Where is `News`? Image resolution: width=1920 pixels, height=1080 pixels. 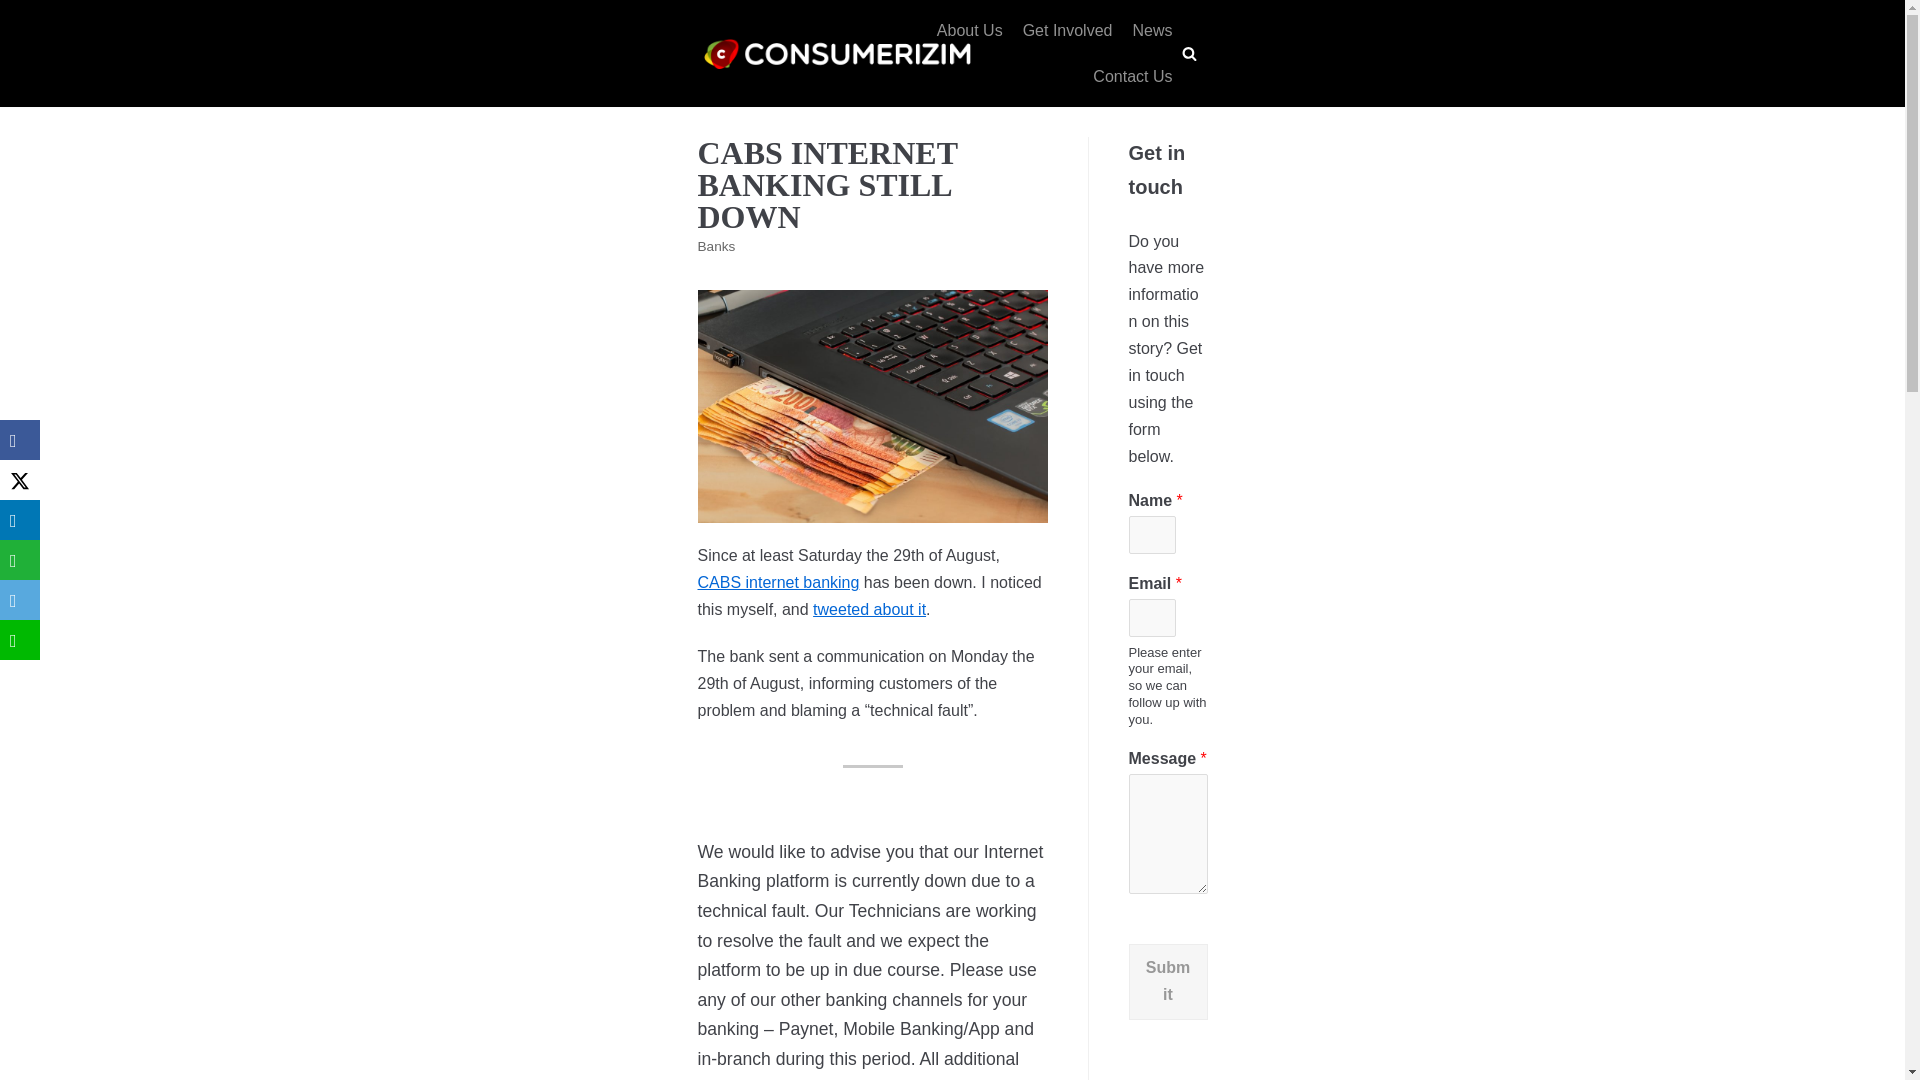 News is located at coordinates (1152, 31).